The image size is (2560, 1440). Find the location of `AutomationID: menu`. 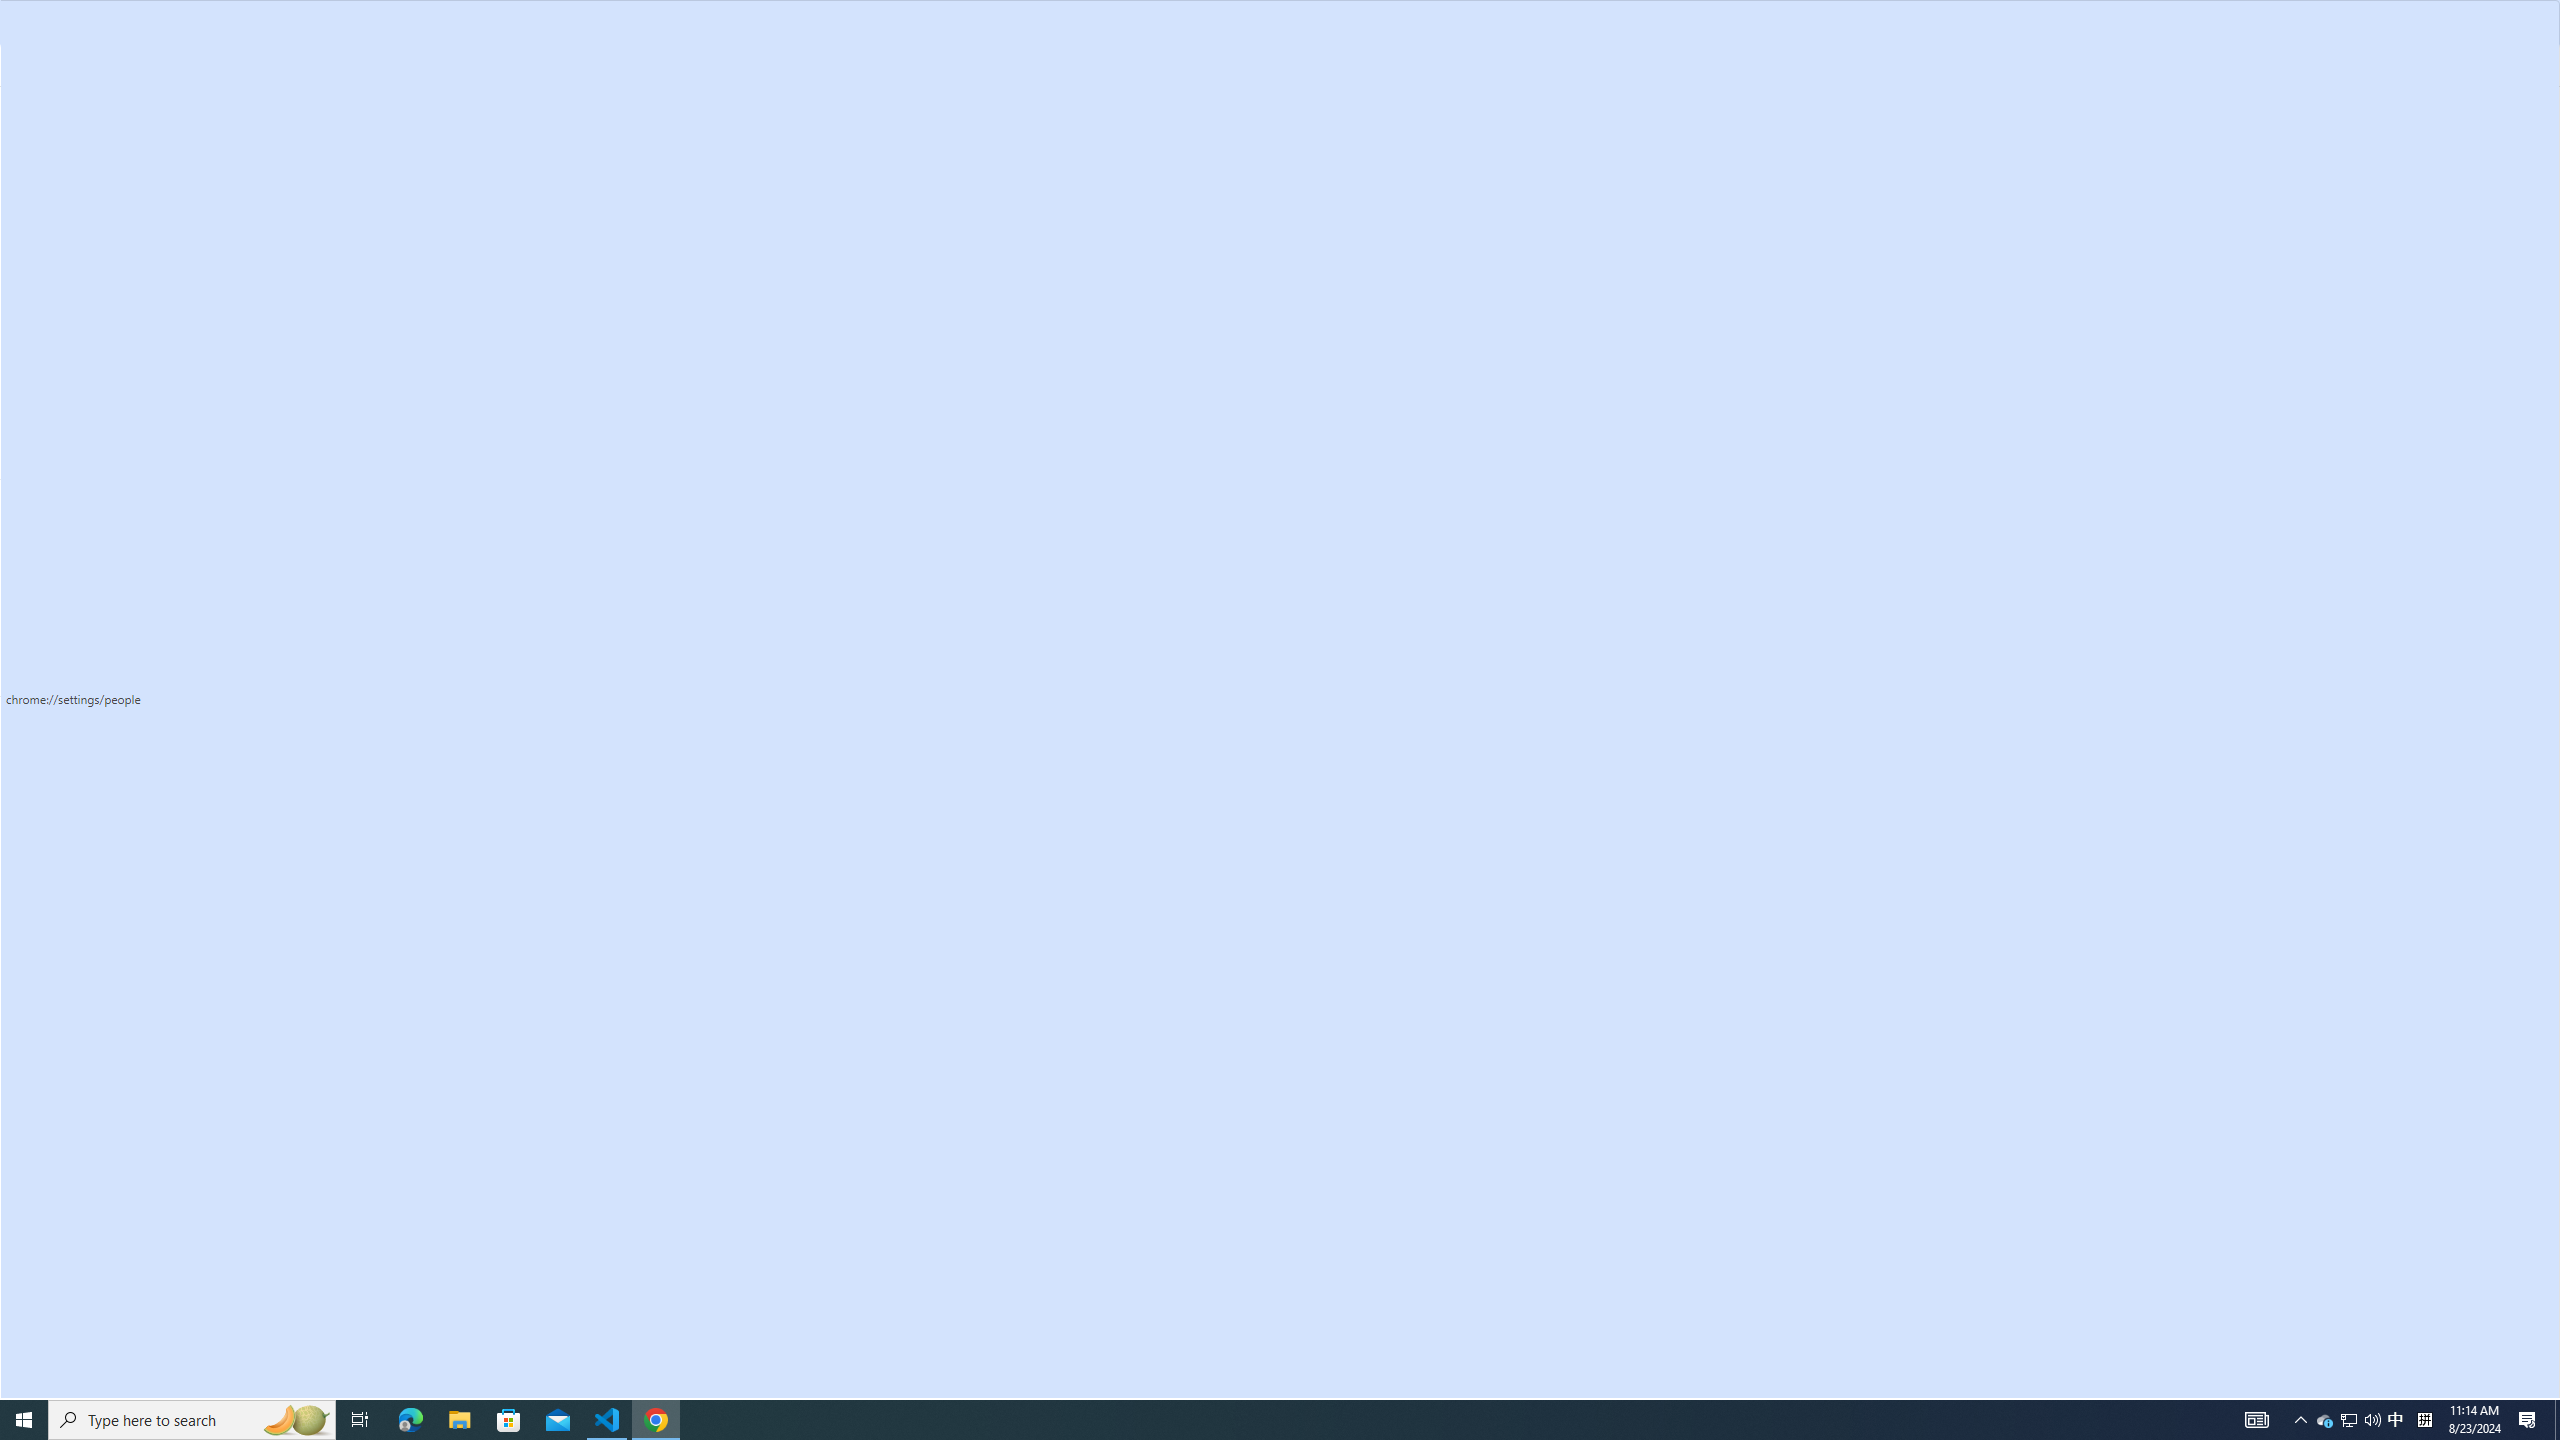

AutomationID: menu is located at coordinates (125, 468).